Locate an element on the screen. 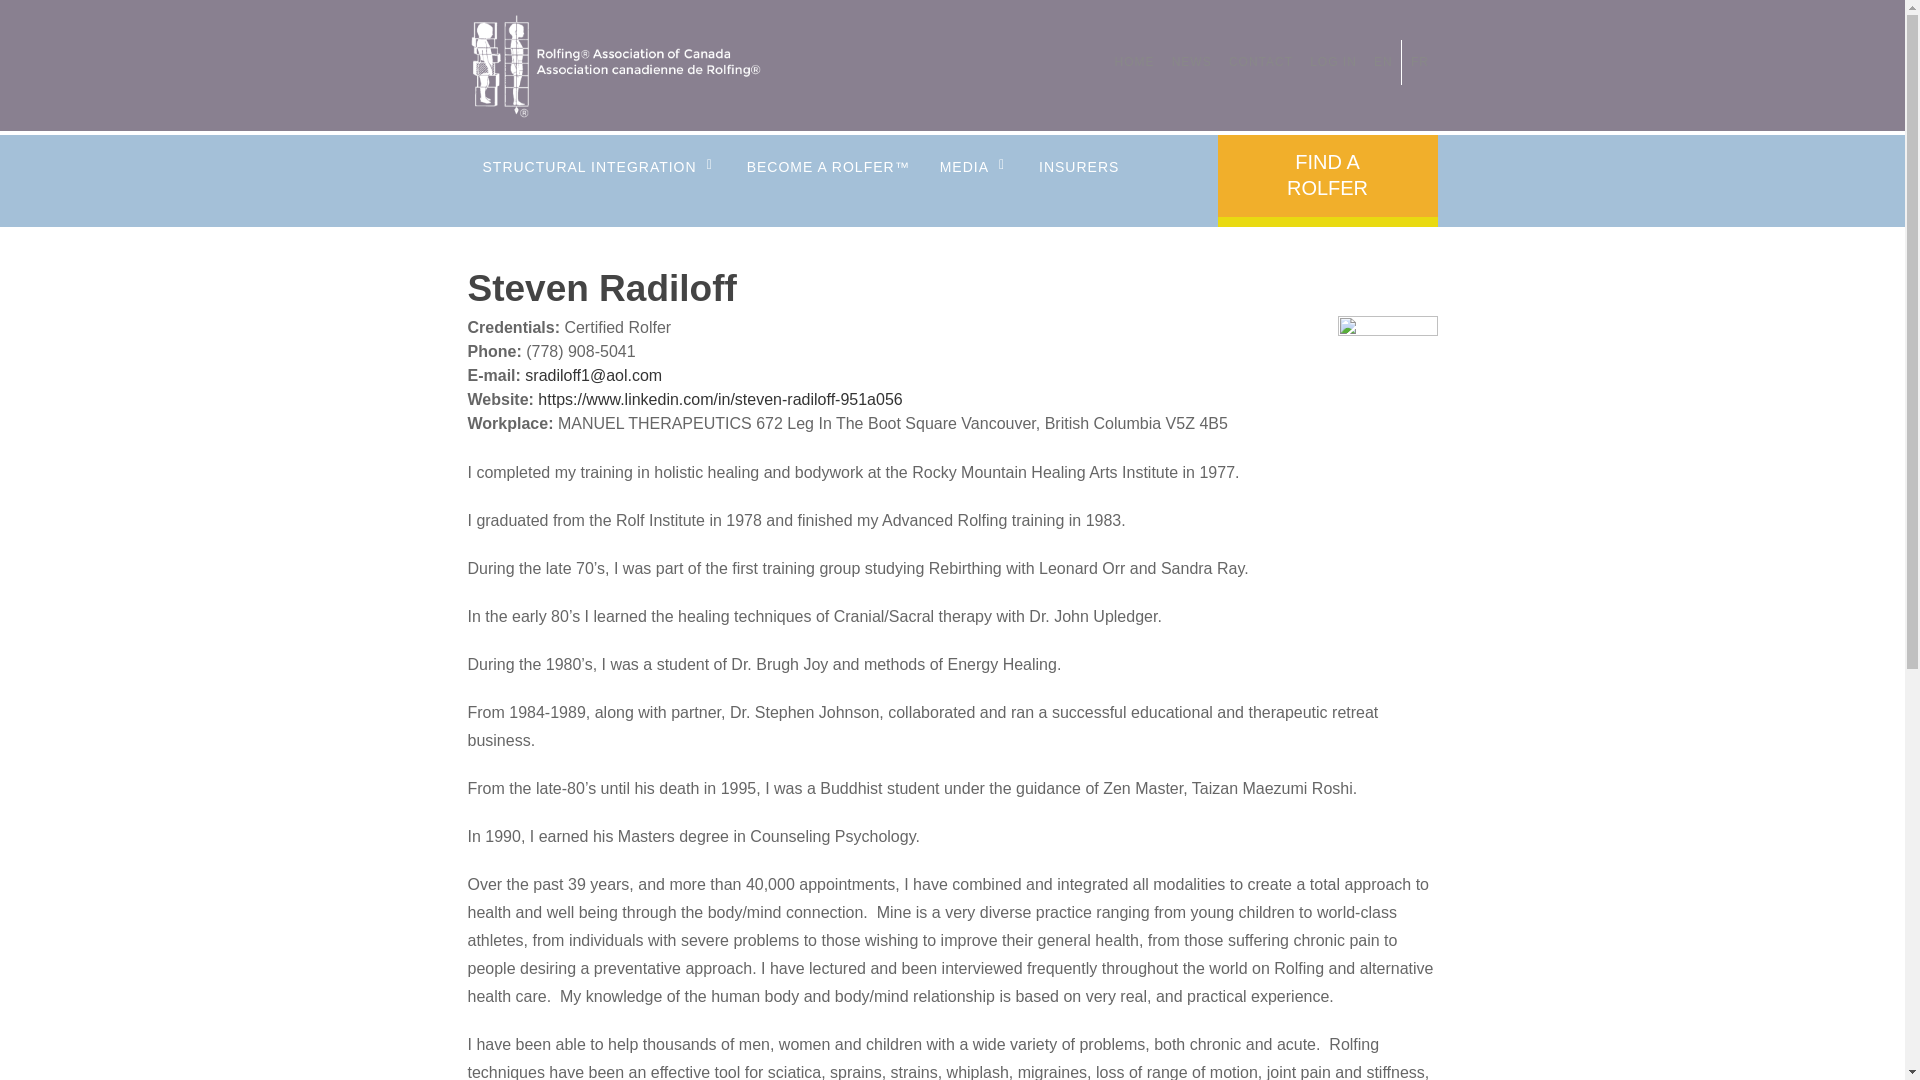 This screenshot has width=1920, height=1080. FIND A ROLFER is located at coordinates (1328, 180).